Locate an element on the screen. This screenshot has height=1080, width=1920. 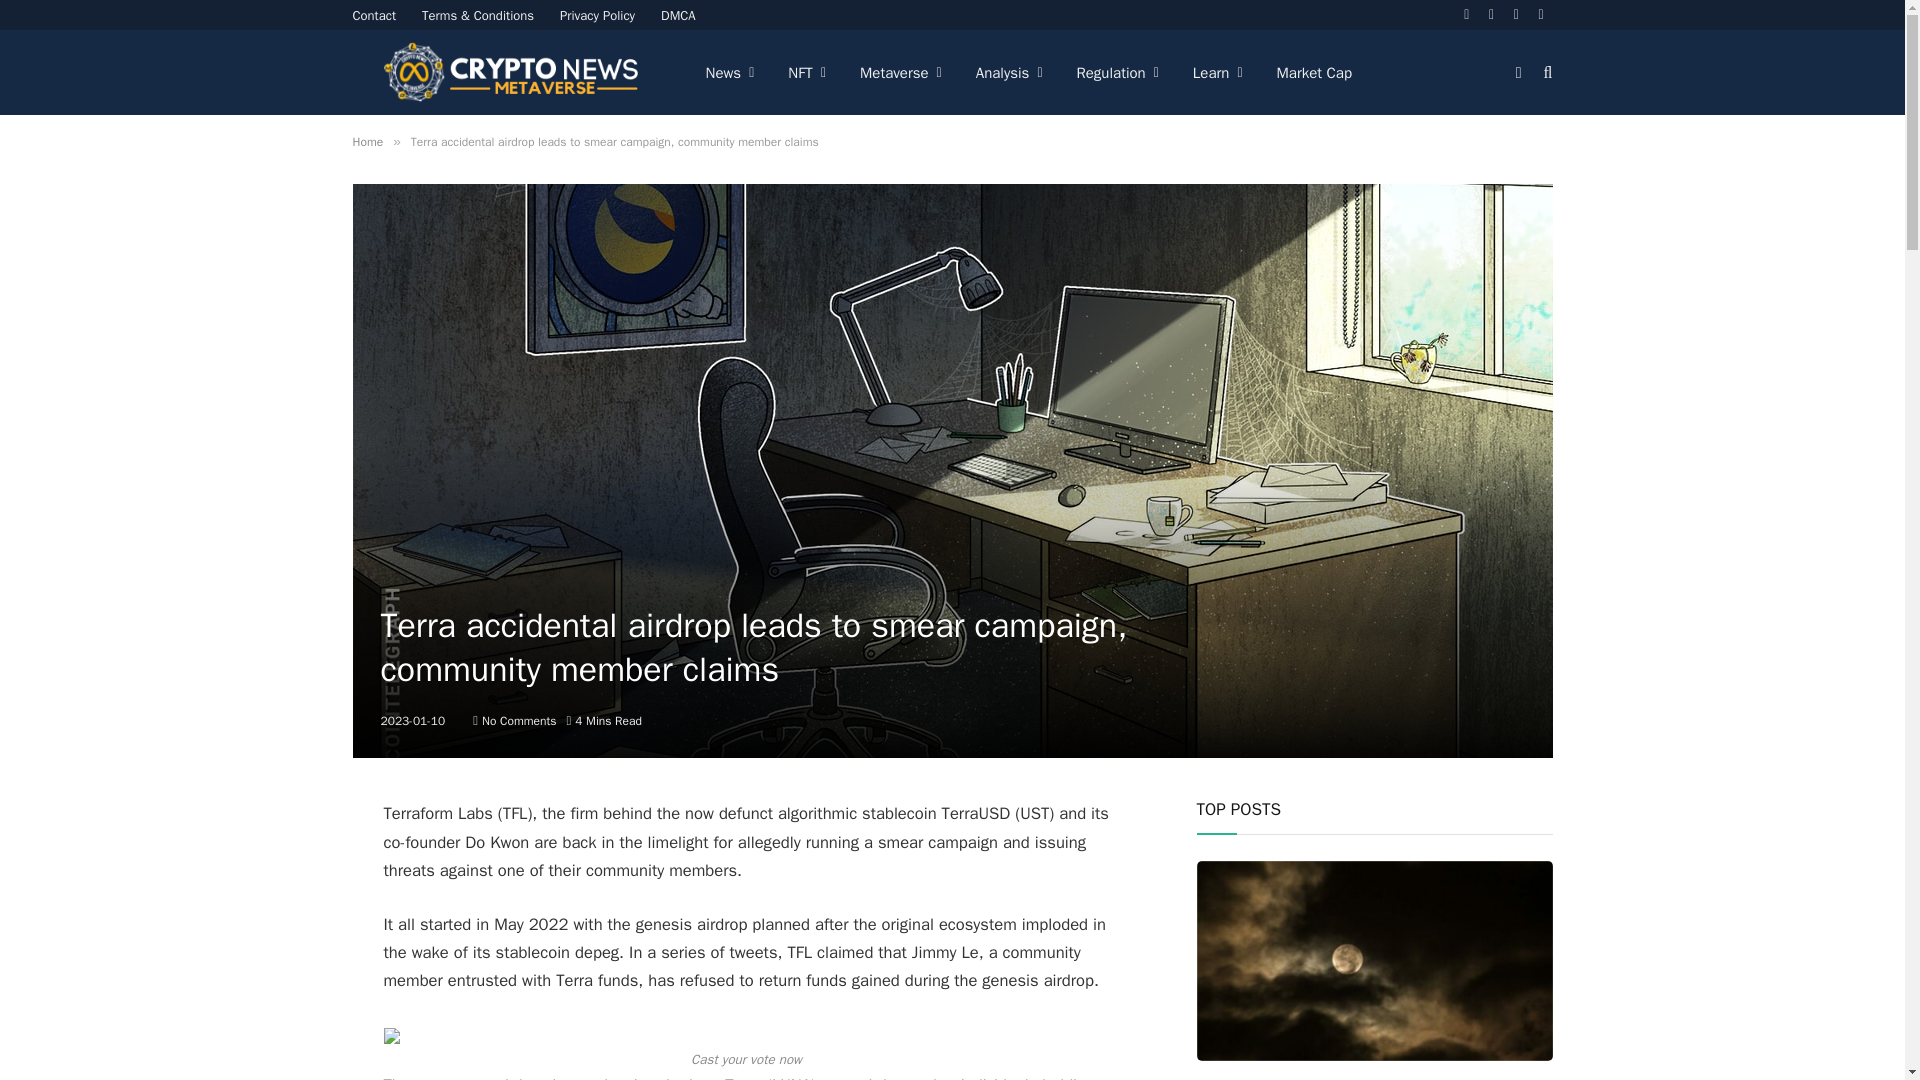
Instagram is located at coordinates (1516, 15).